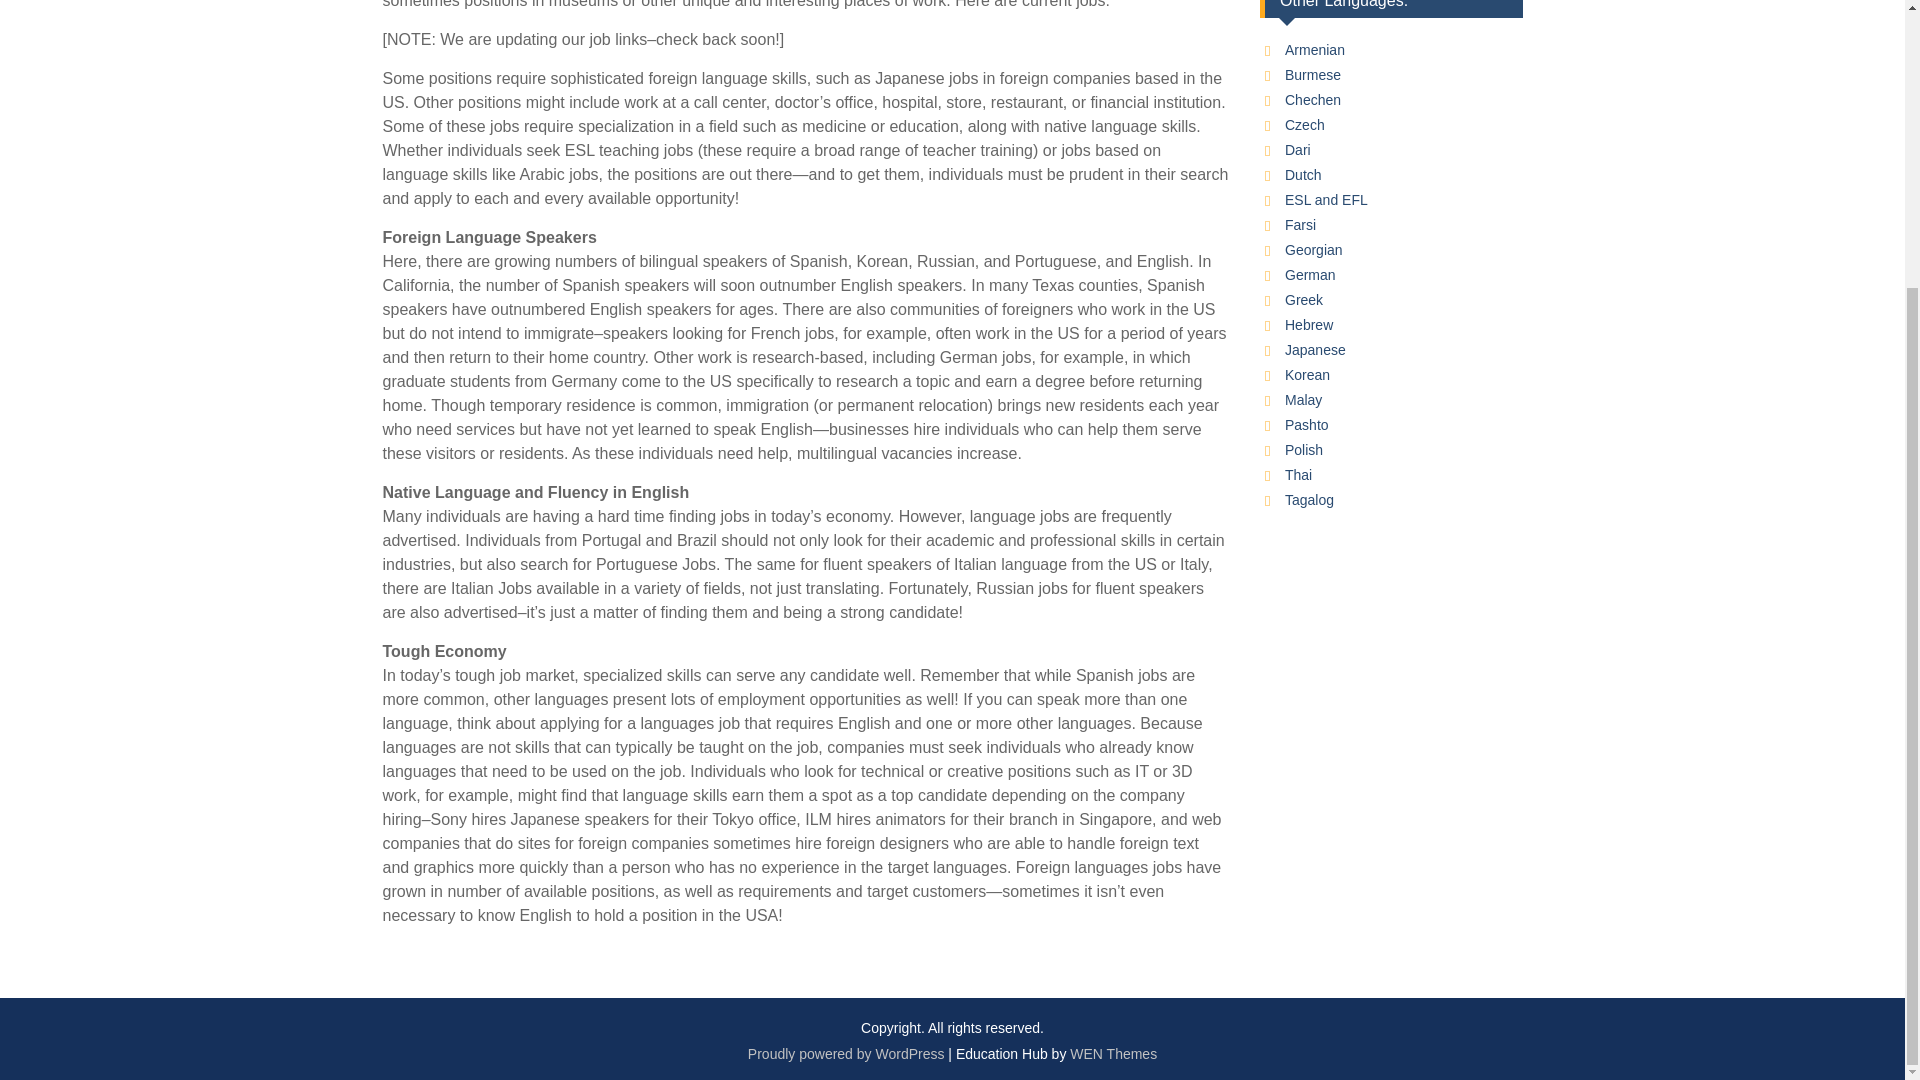  Describe the element at coordinates (1314, 50) in the screenshot. I see `Armenian` at that location.